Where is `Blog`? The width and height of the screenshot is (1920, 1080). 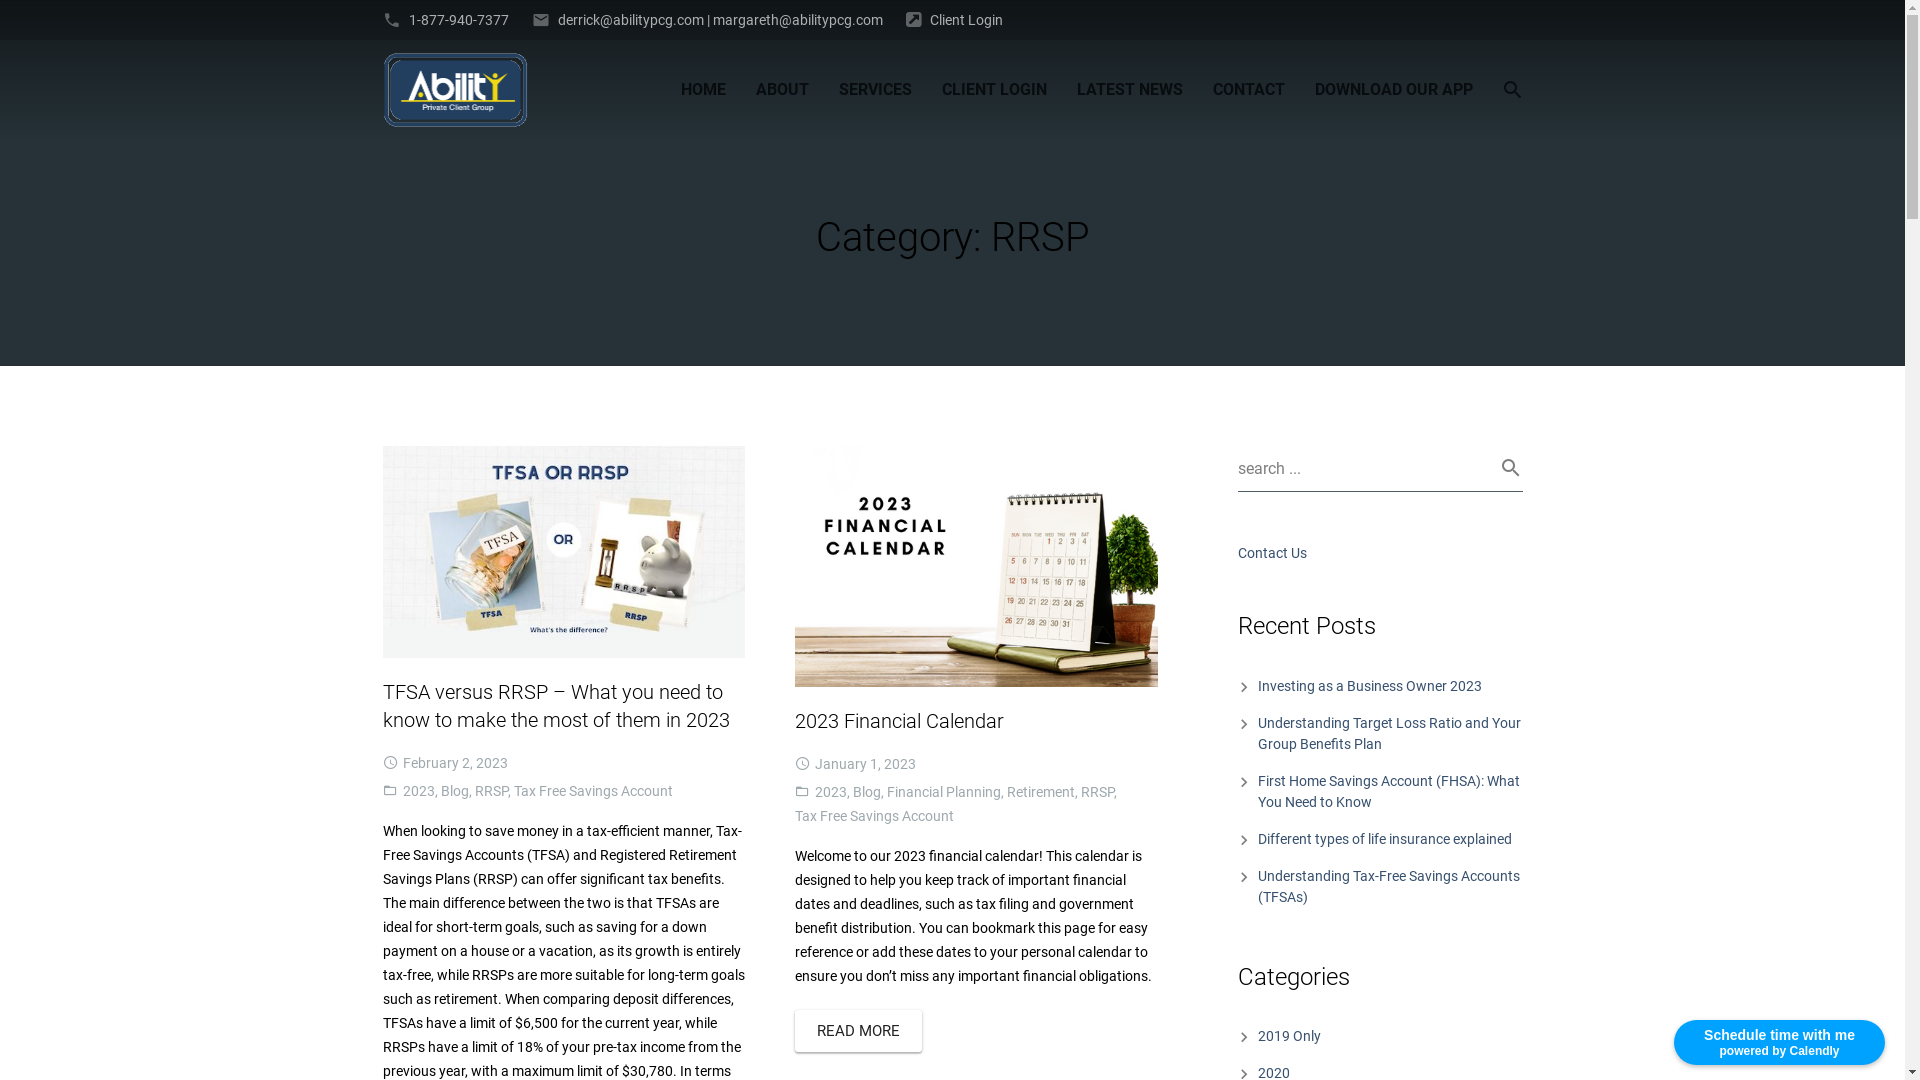
Blog is located at coordinates (867, 792).